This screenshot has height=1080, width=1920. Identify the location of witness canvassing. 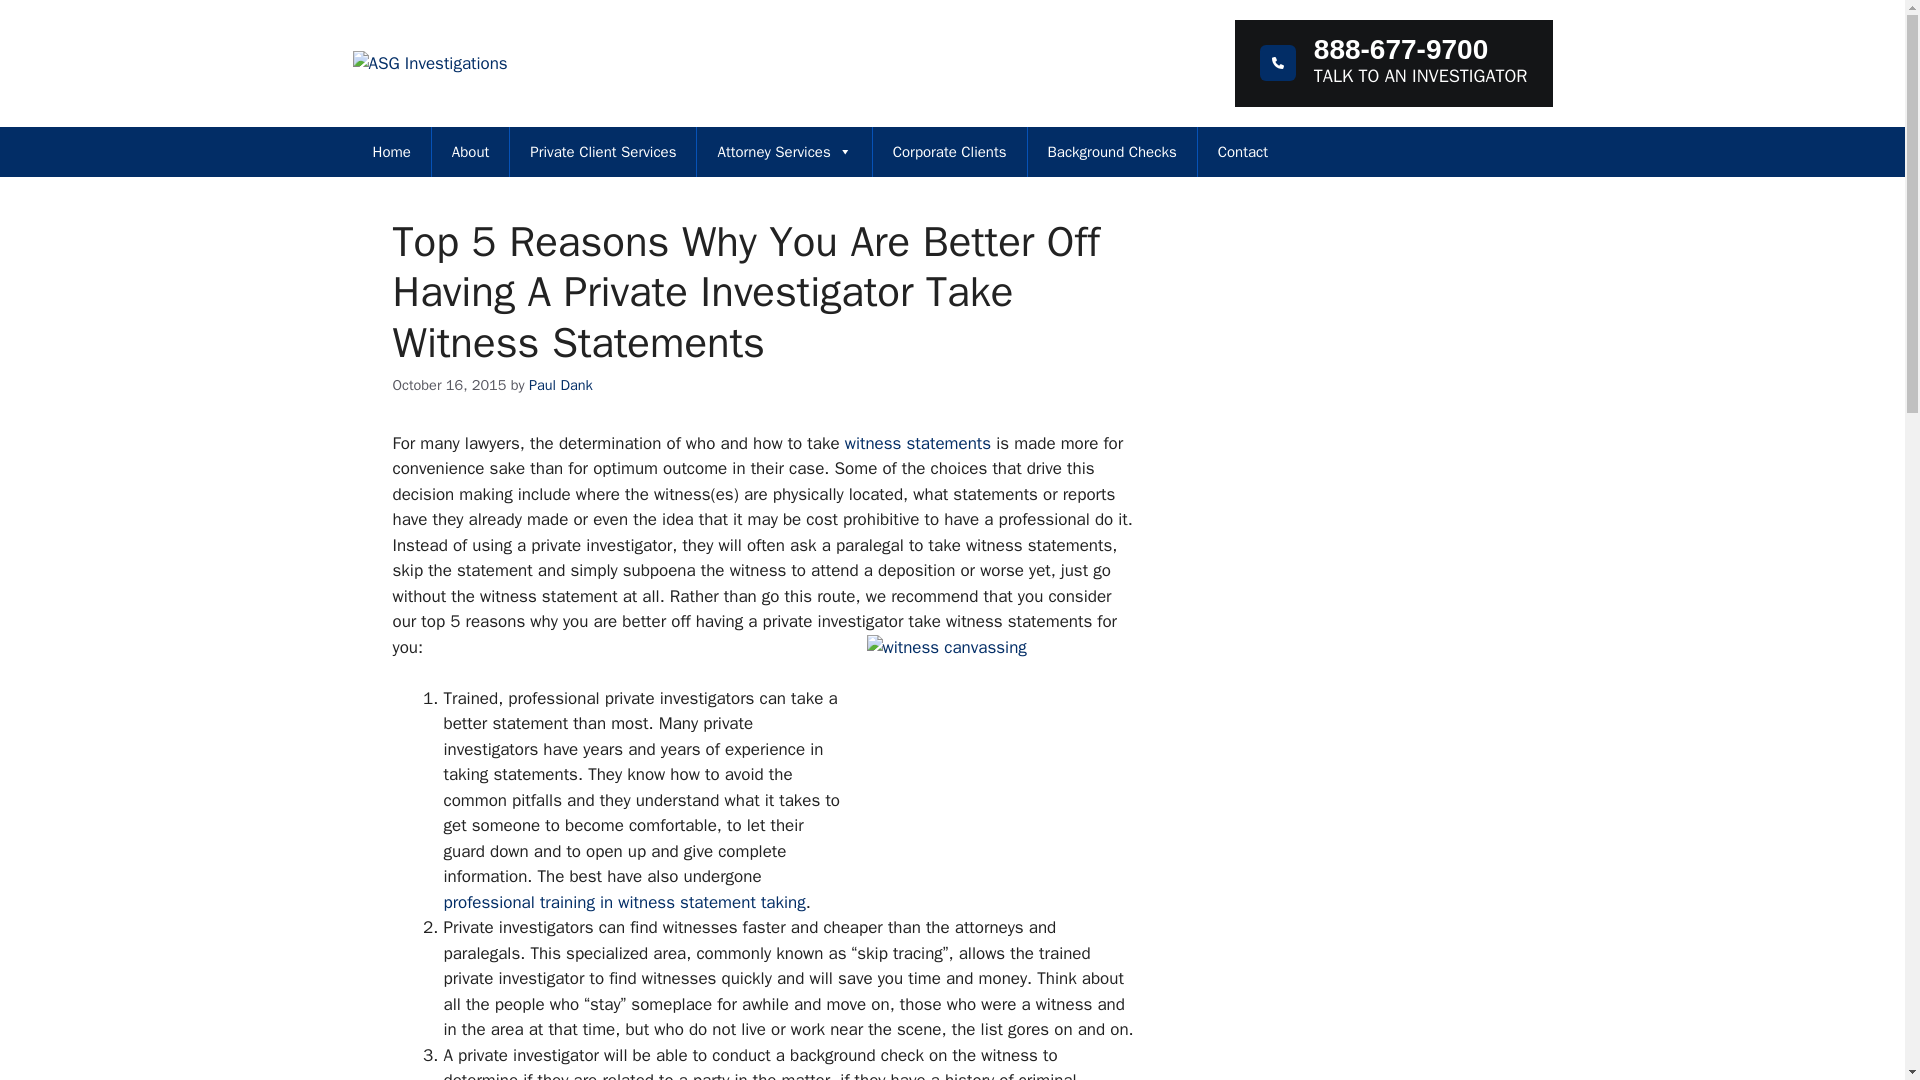
(1000, 770).